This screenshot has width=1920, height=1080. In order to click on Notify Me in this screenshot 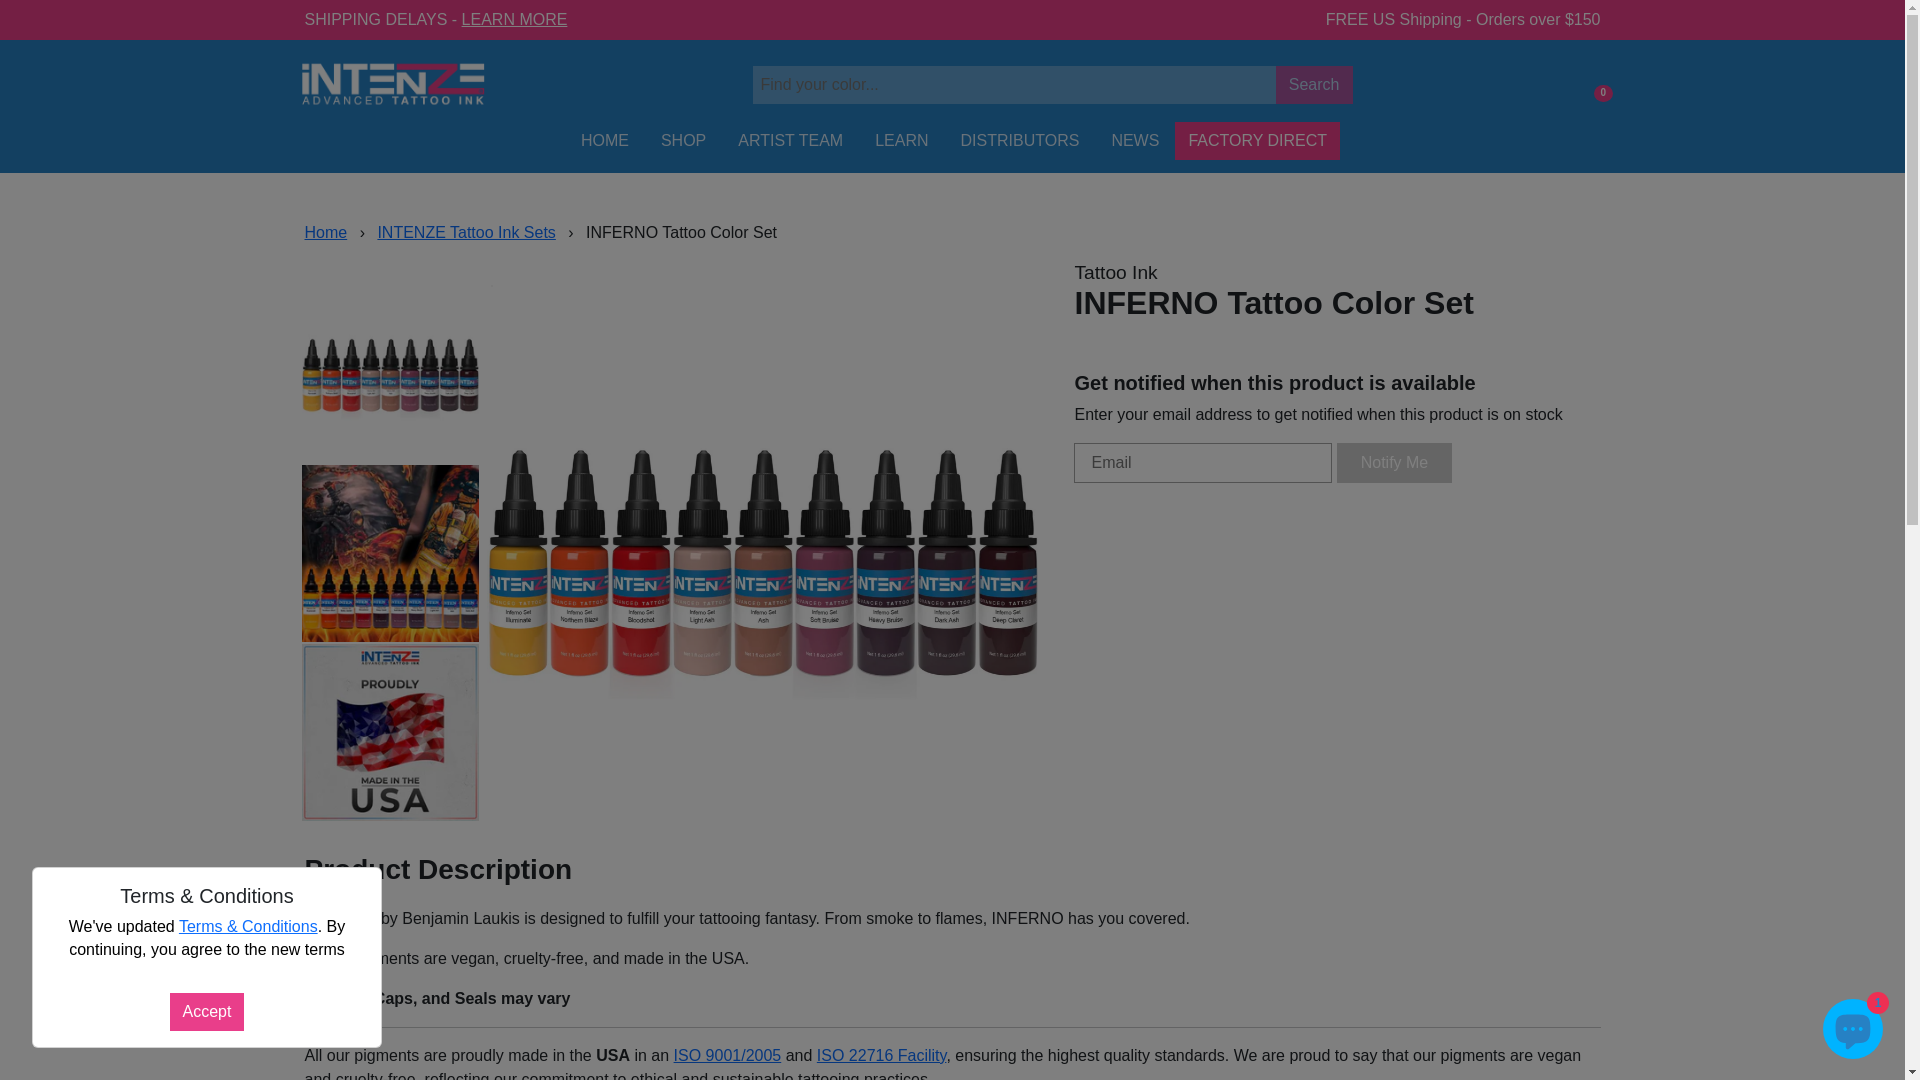, I will do `click(1394, 461)`.